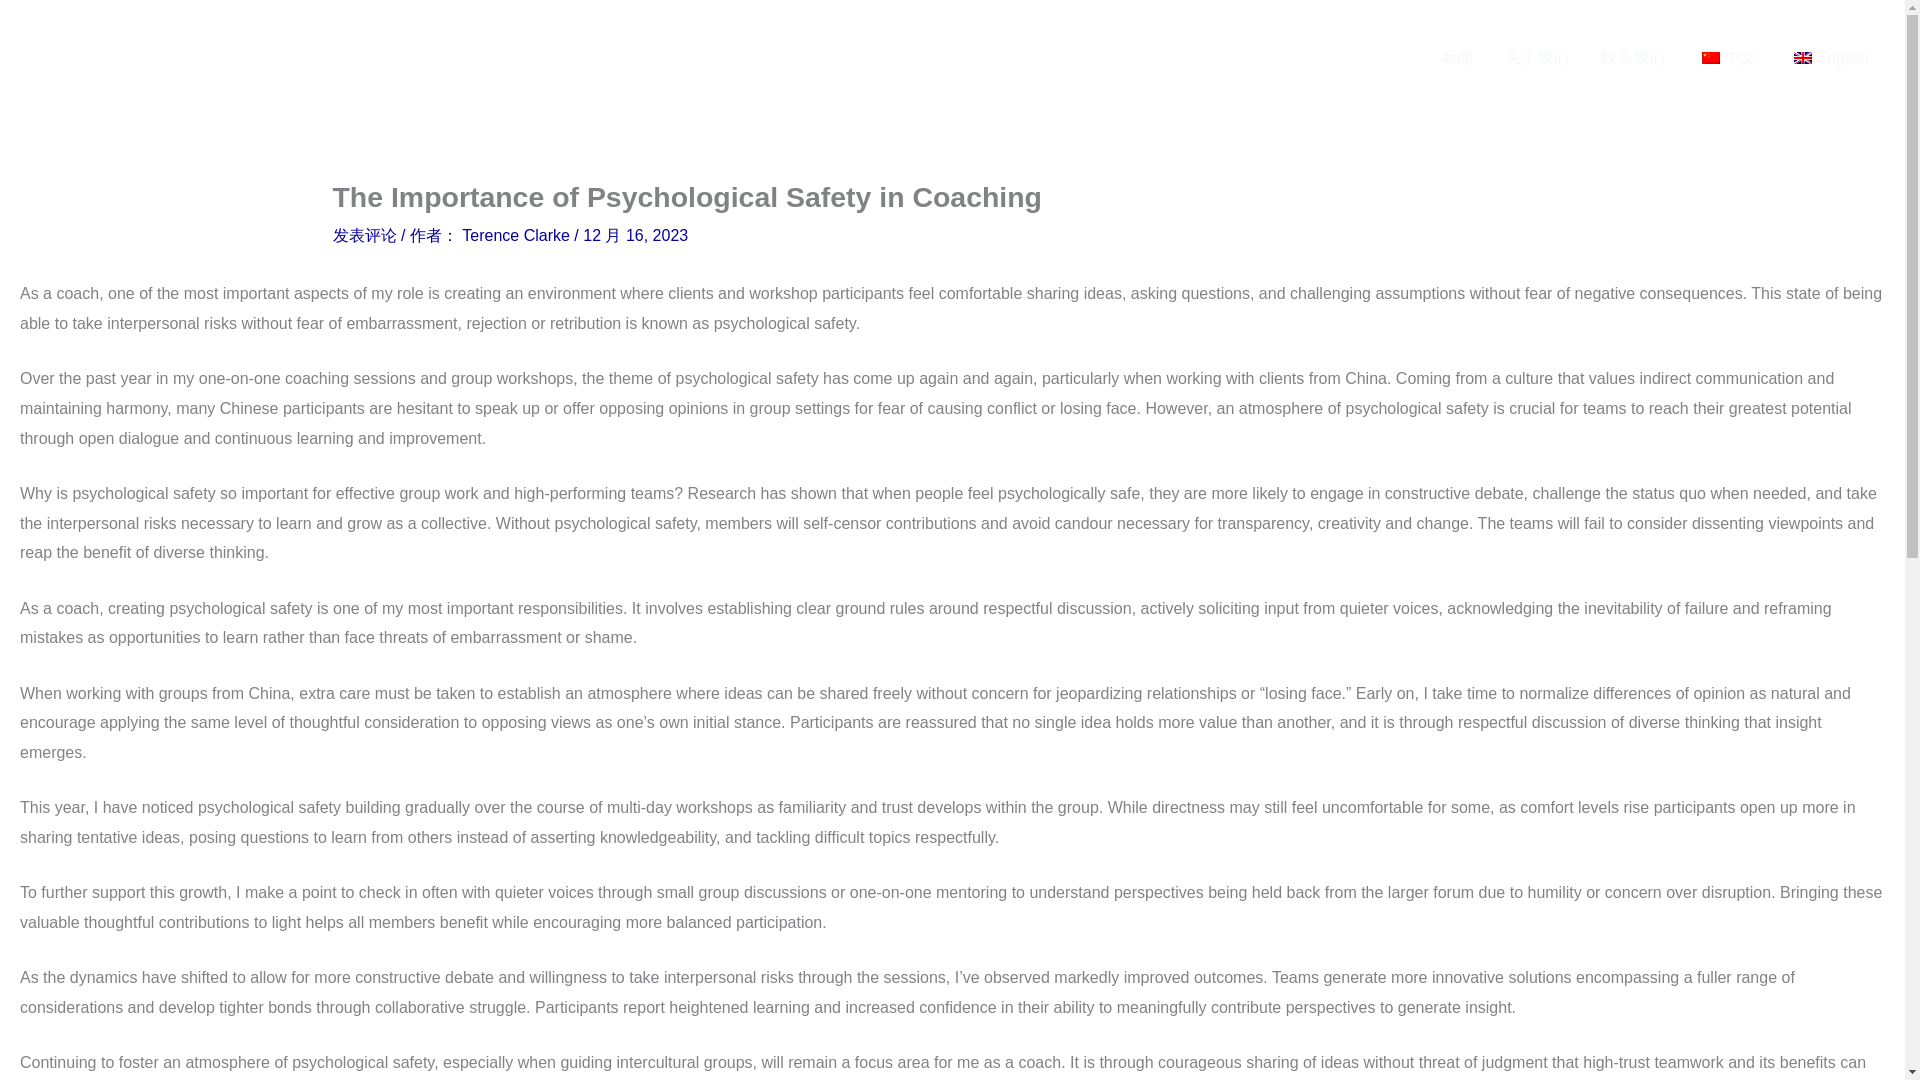 The height and width of the screenshot is (1080, 1920). What do you see at coordinates (1802, 57) in the screenshot?
I see `English` at bounding box center [1802, 57].